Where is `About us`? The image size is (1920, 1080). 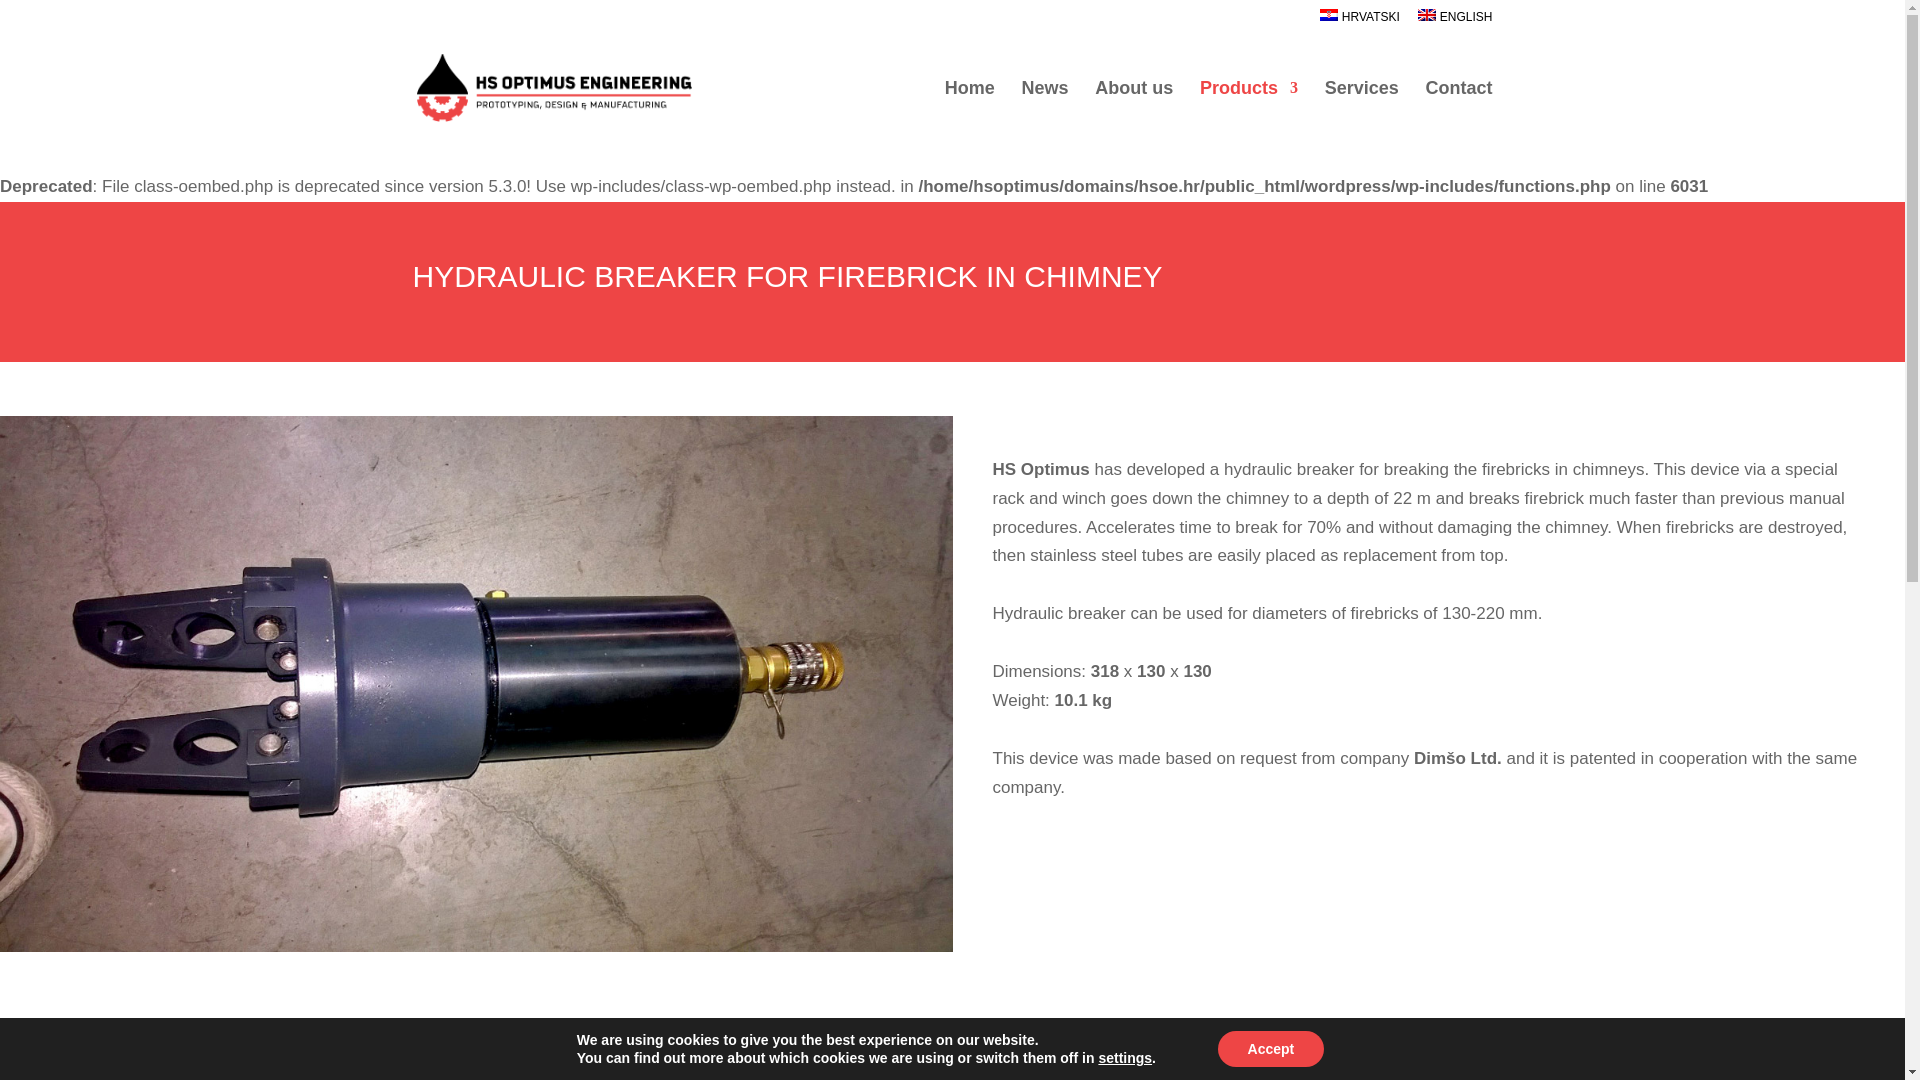 About us is located at coordinates (1134, 102).